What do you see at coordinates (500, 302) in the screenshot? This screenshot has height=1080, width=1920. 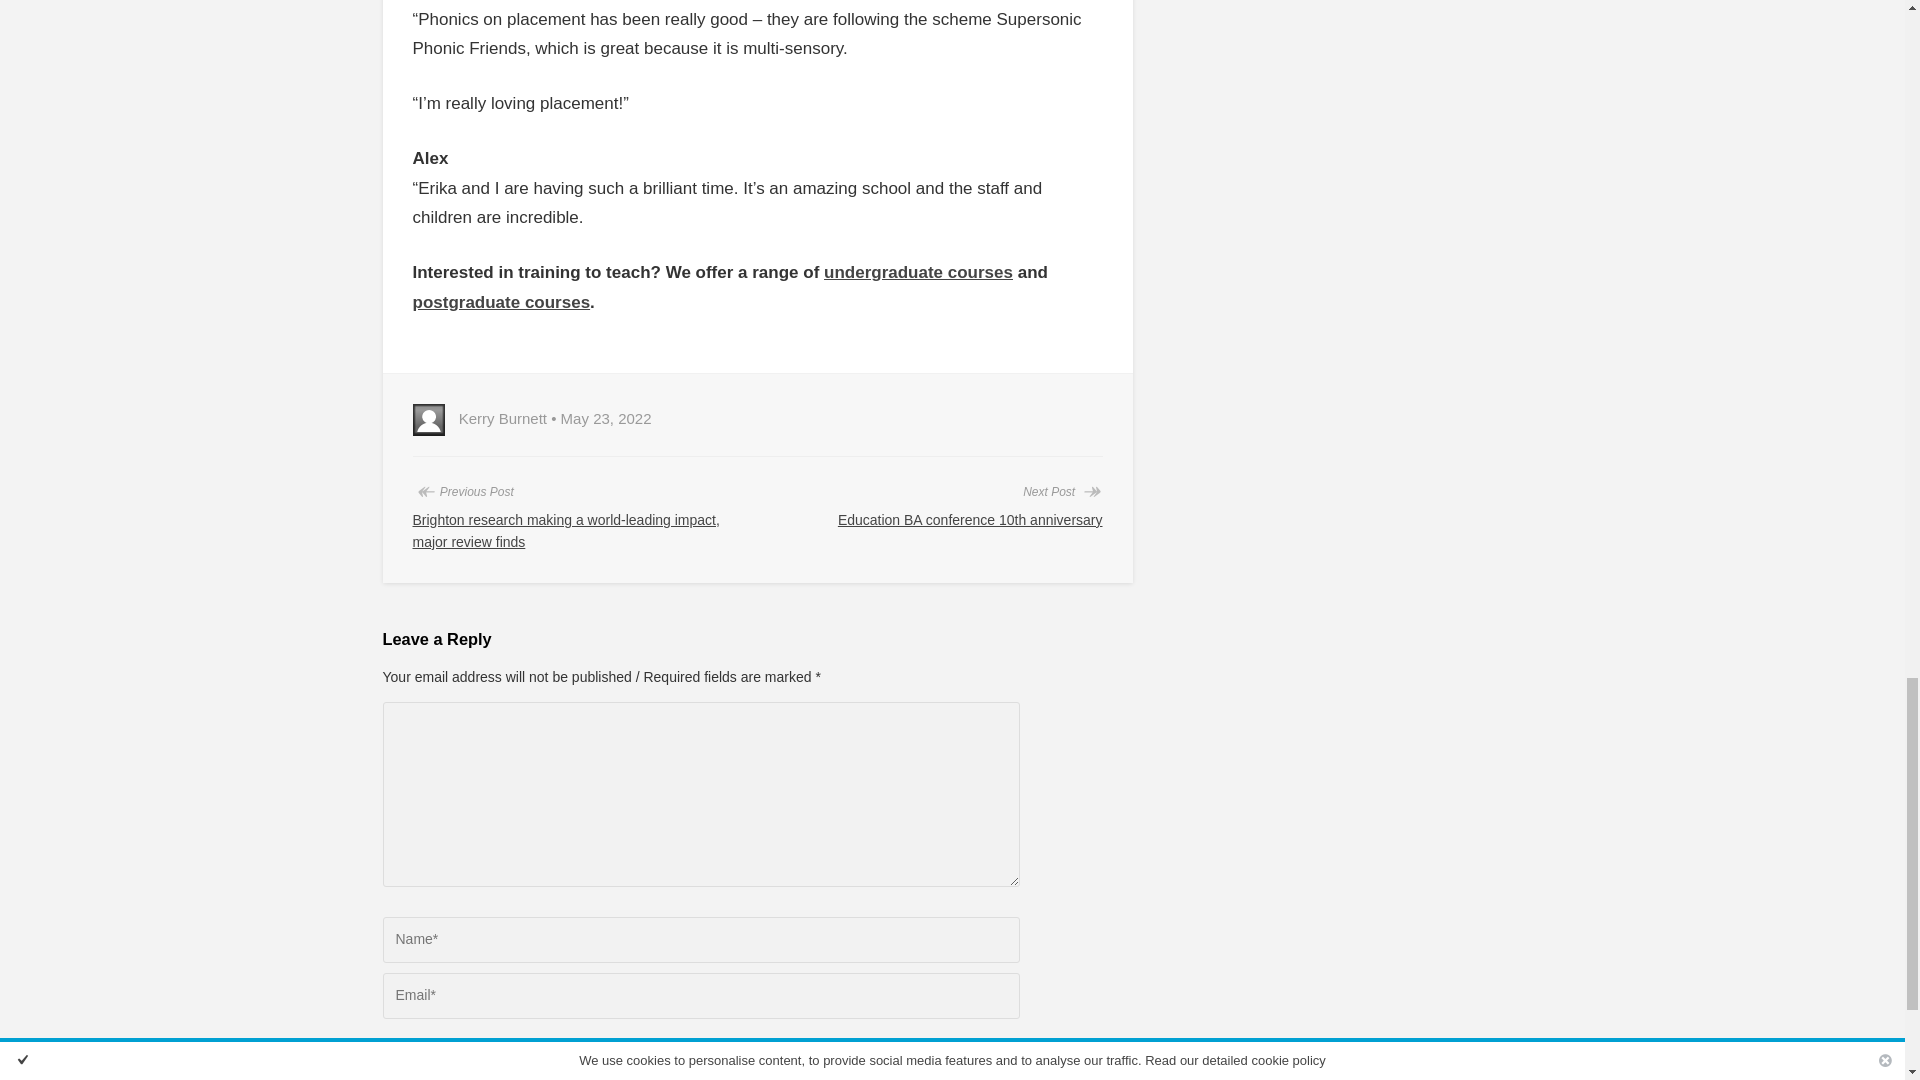 I see `postgraduate courses` at bounding box center [500, 302].